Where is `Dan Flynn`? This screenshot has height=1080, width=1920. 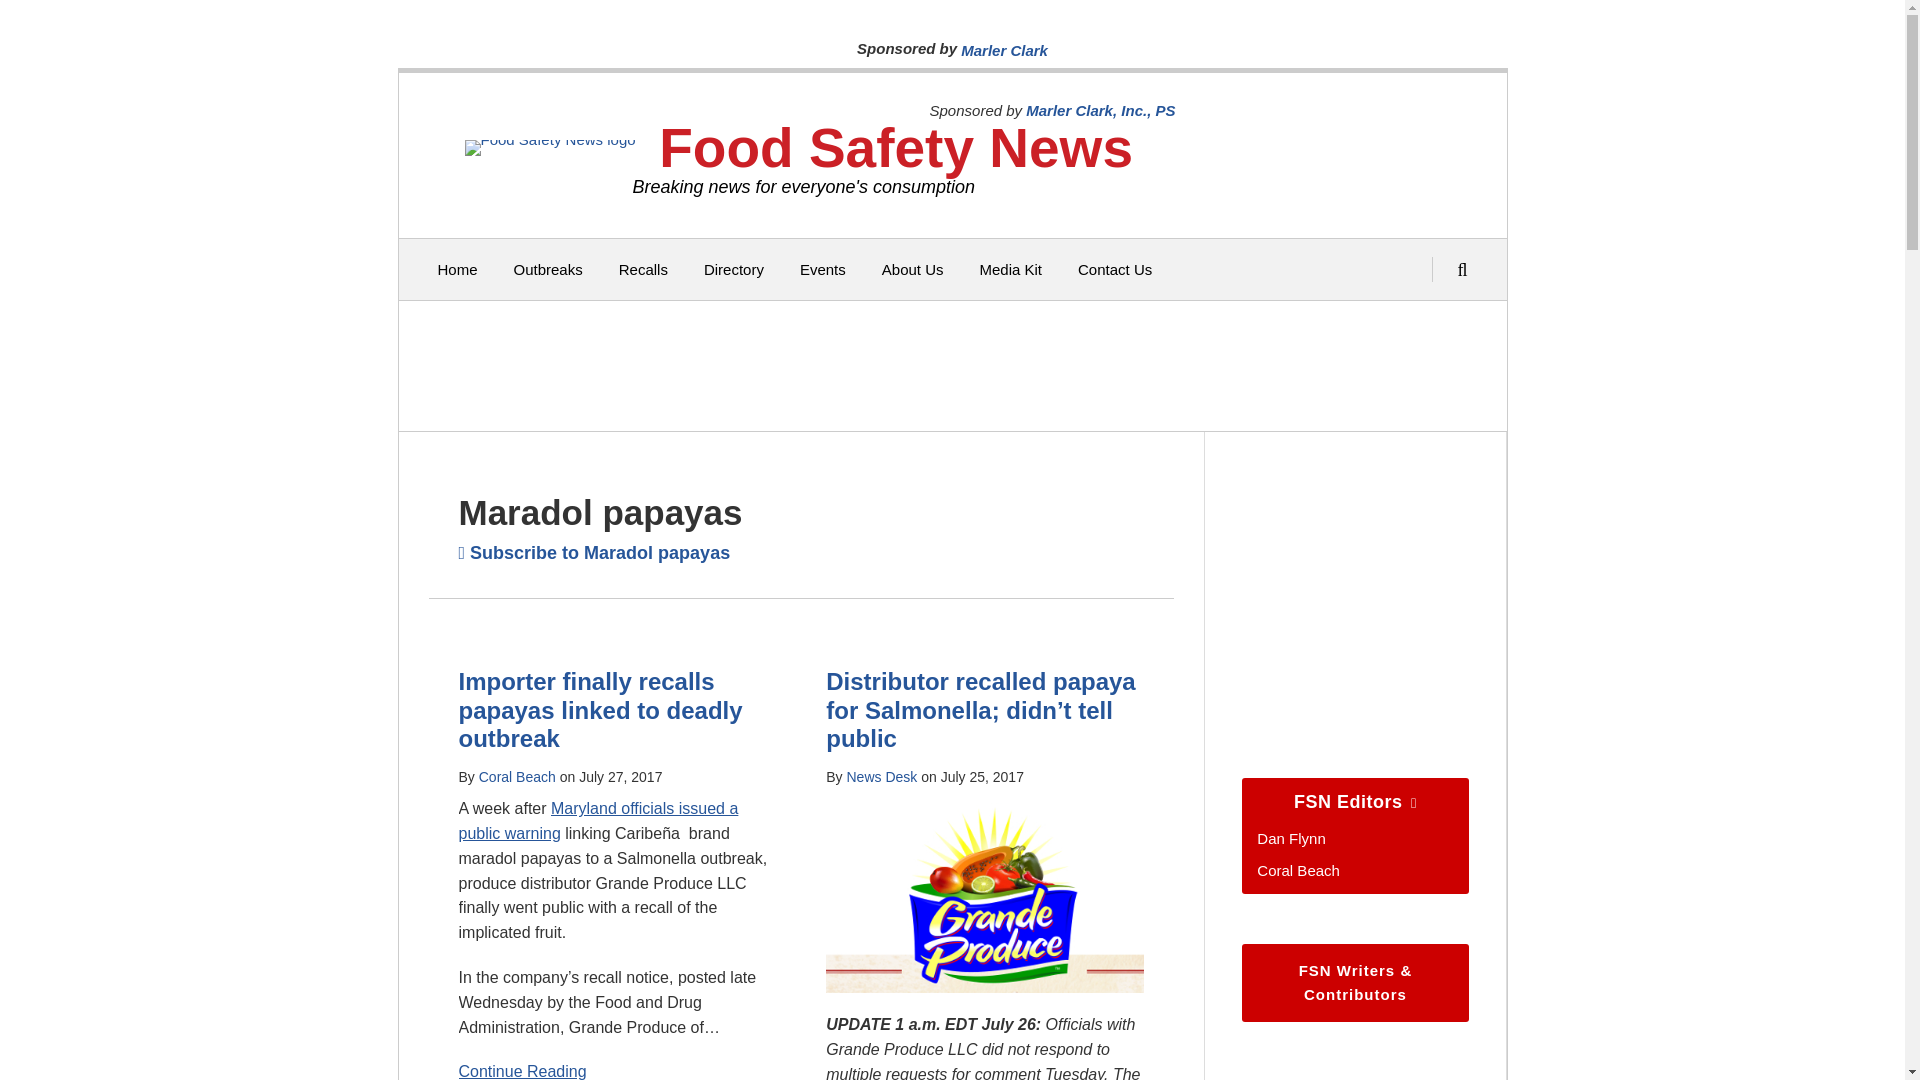 Dan Flynn is located at coordinates (1290, 838).